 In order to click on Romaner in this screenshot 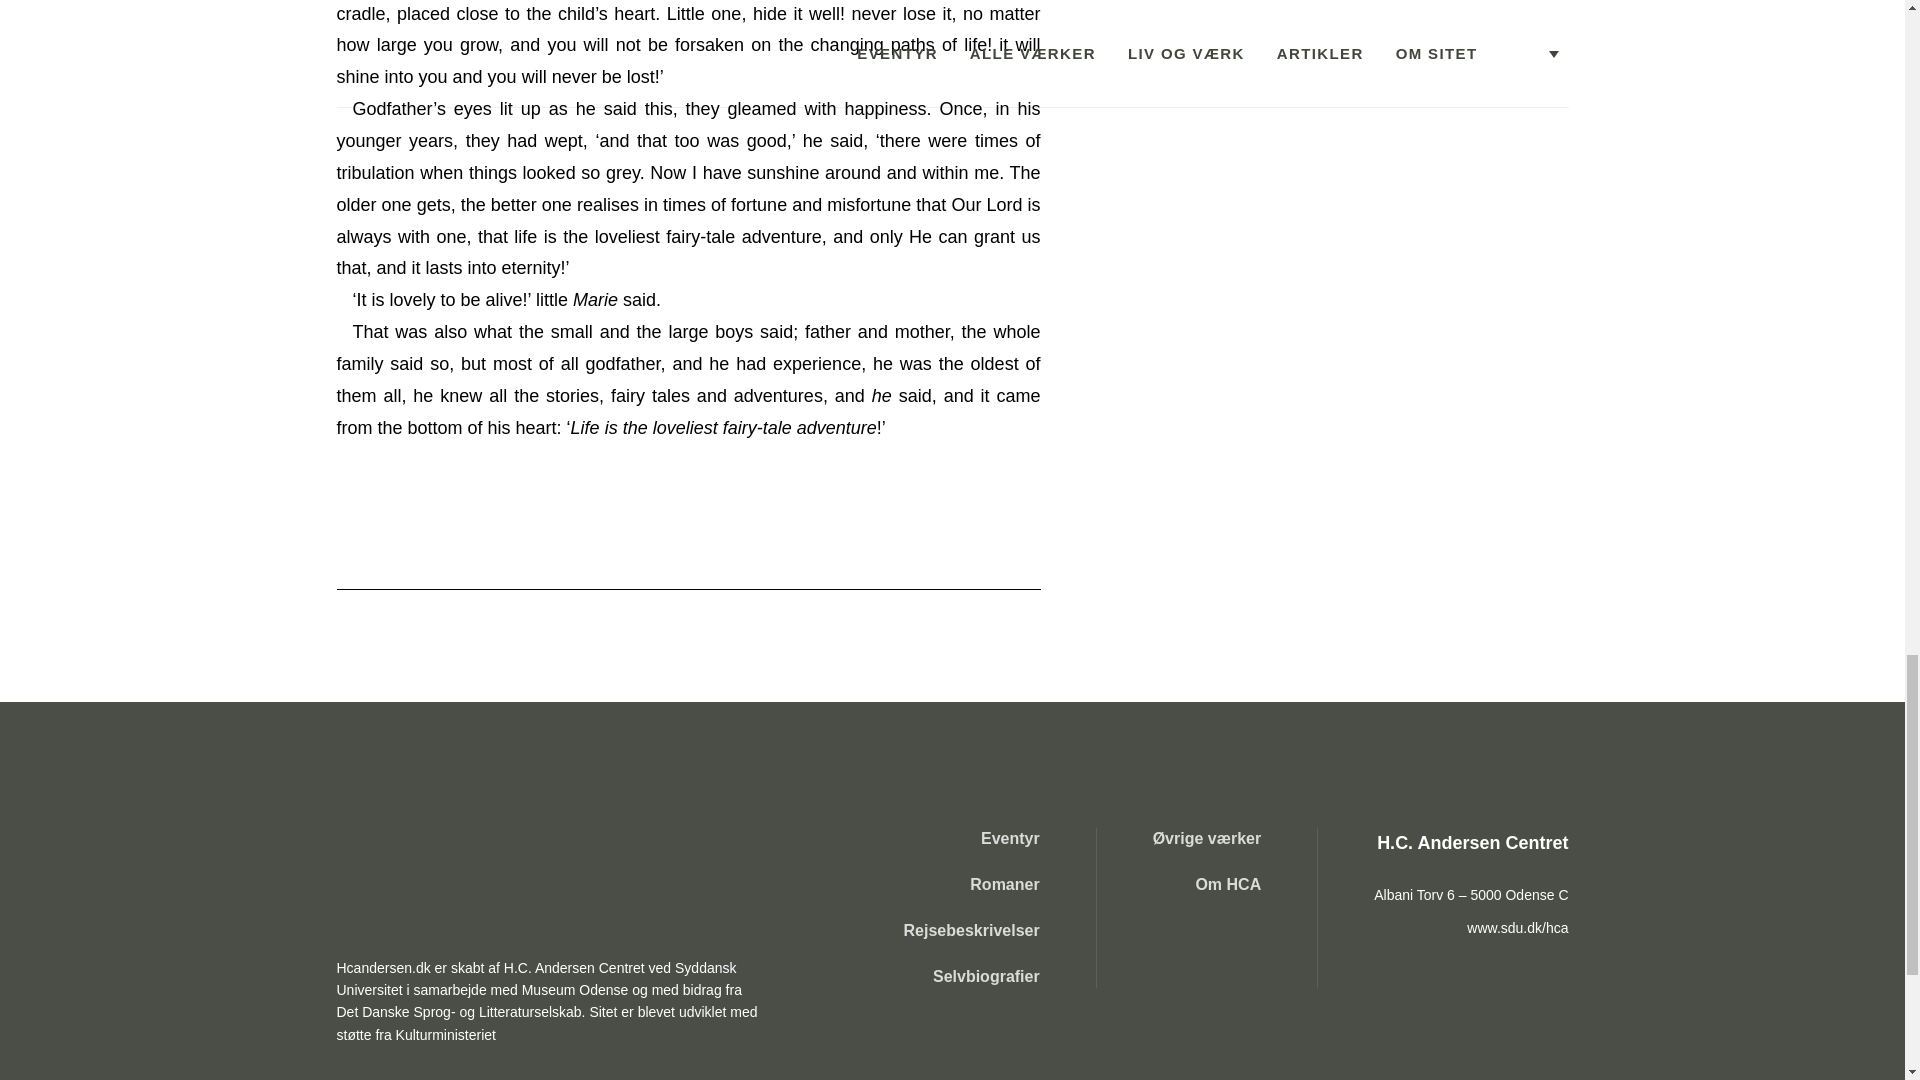, I will do `click(972, 884)`.